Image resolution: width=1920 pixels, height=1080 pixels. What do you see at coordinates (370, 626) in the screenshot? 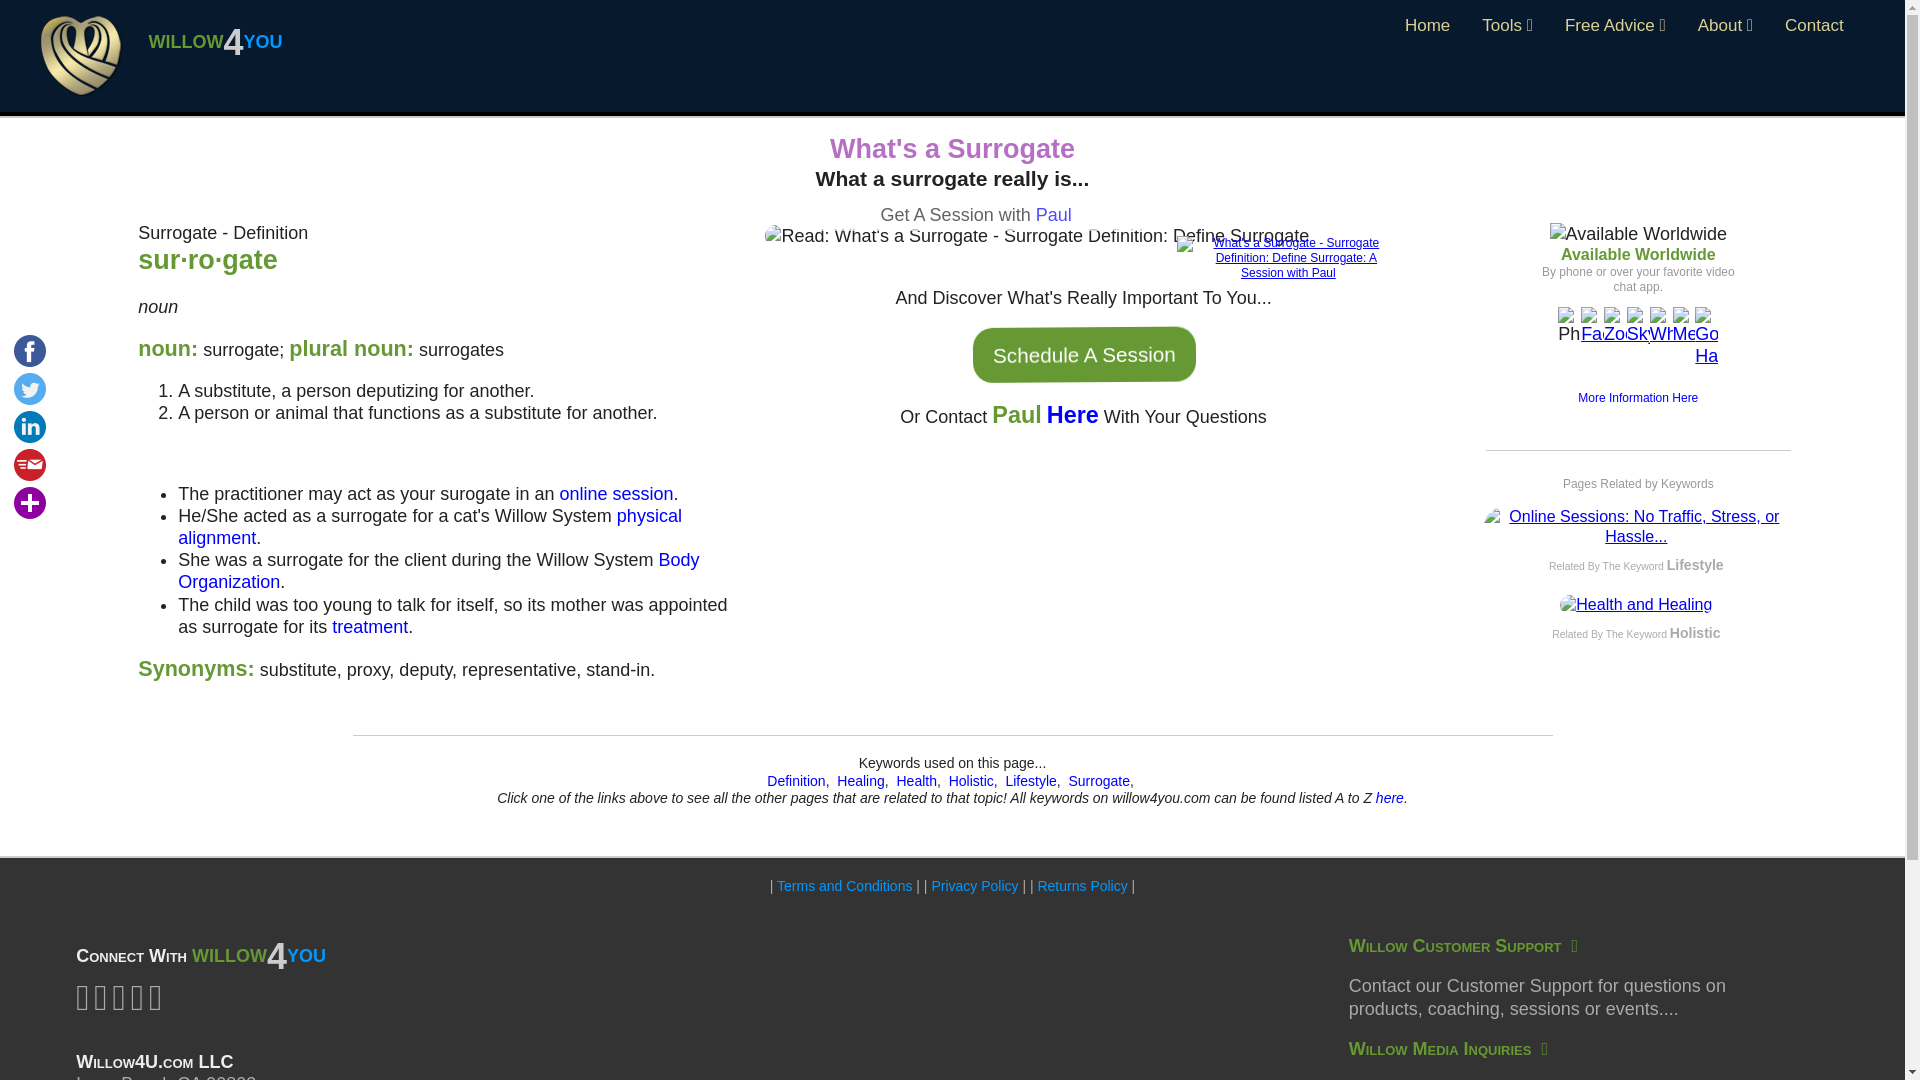
I see `Be Ready For Anything And Functioning Optimally` at bounding box center [370, 626].